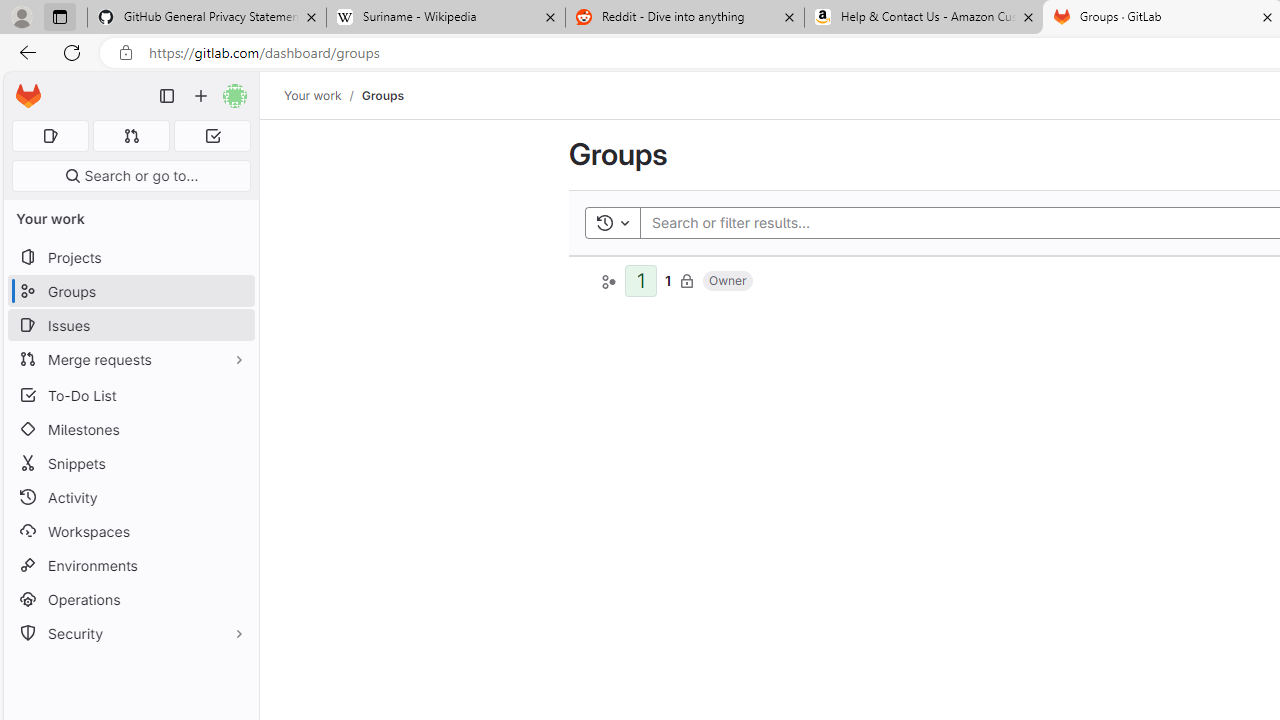 This screenshot has height=720, width=1280. I want to click on Groups, so click(382, 95).